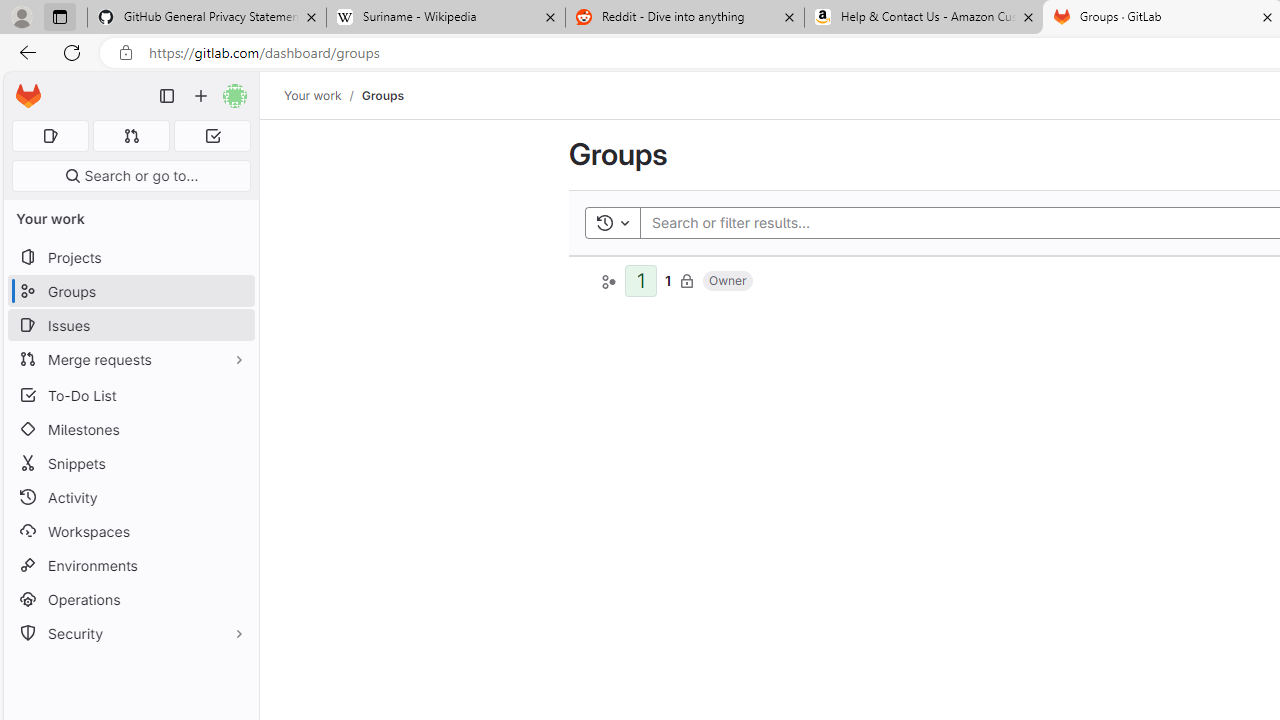 This screenshot has height=720, width=1280. I want to click on Groups, so click(382, 95).